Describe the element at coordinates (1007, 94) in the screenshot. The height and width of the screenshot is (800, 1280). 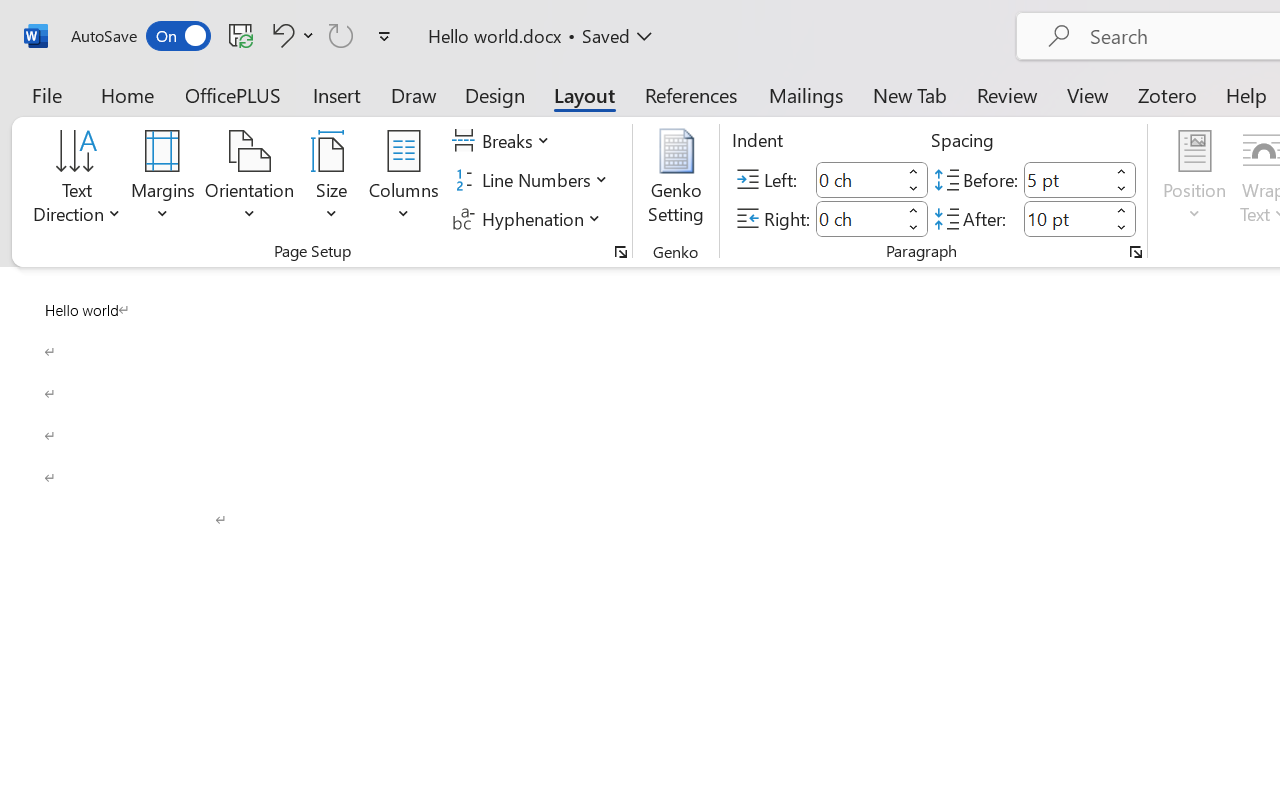
I see `Review` at that location.